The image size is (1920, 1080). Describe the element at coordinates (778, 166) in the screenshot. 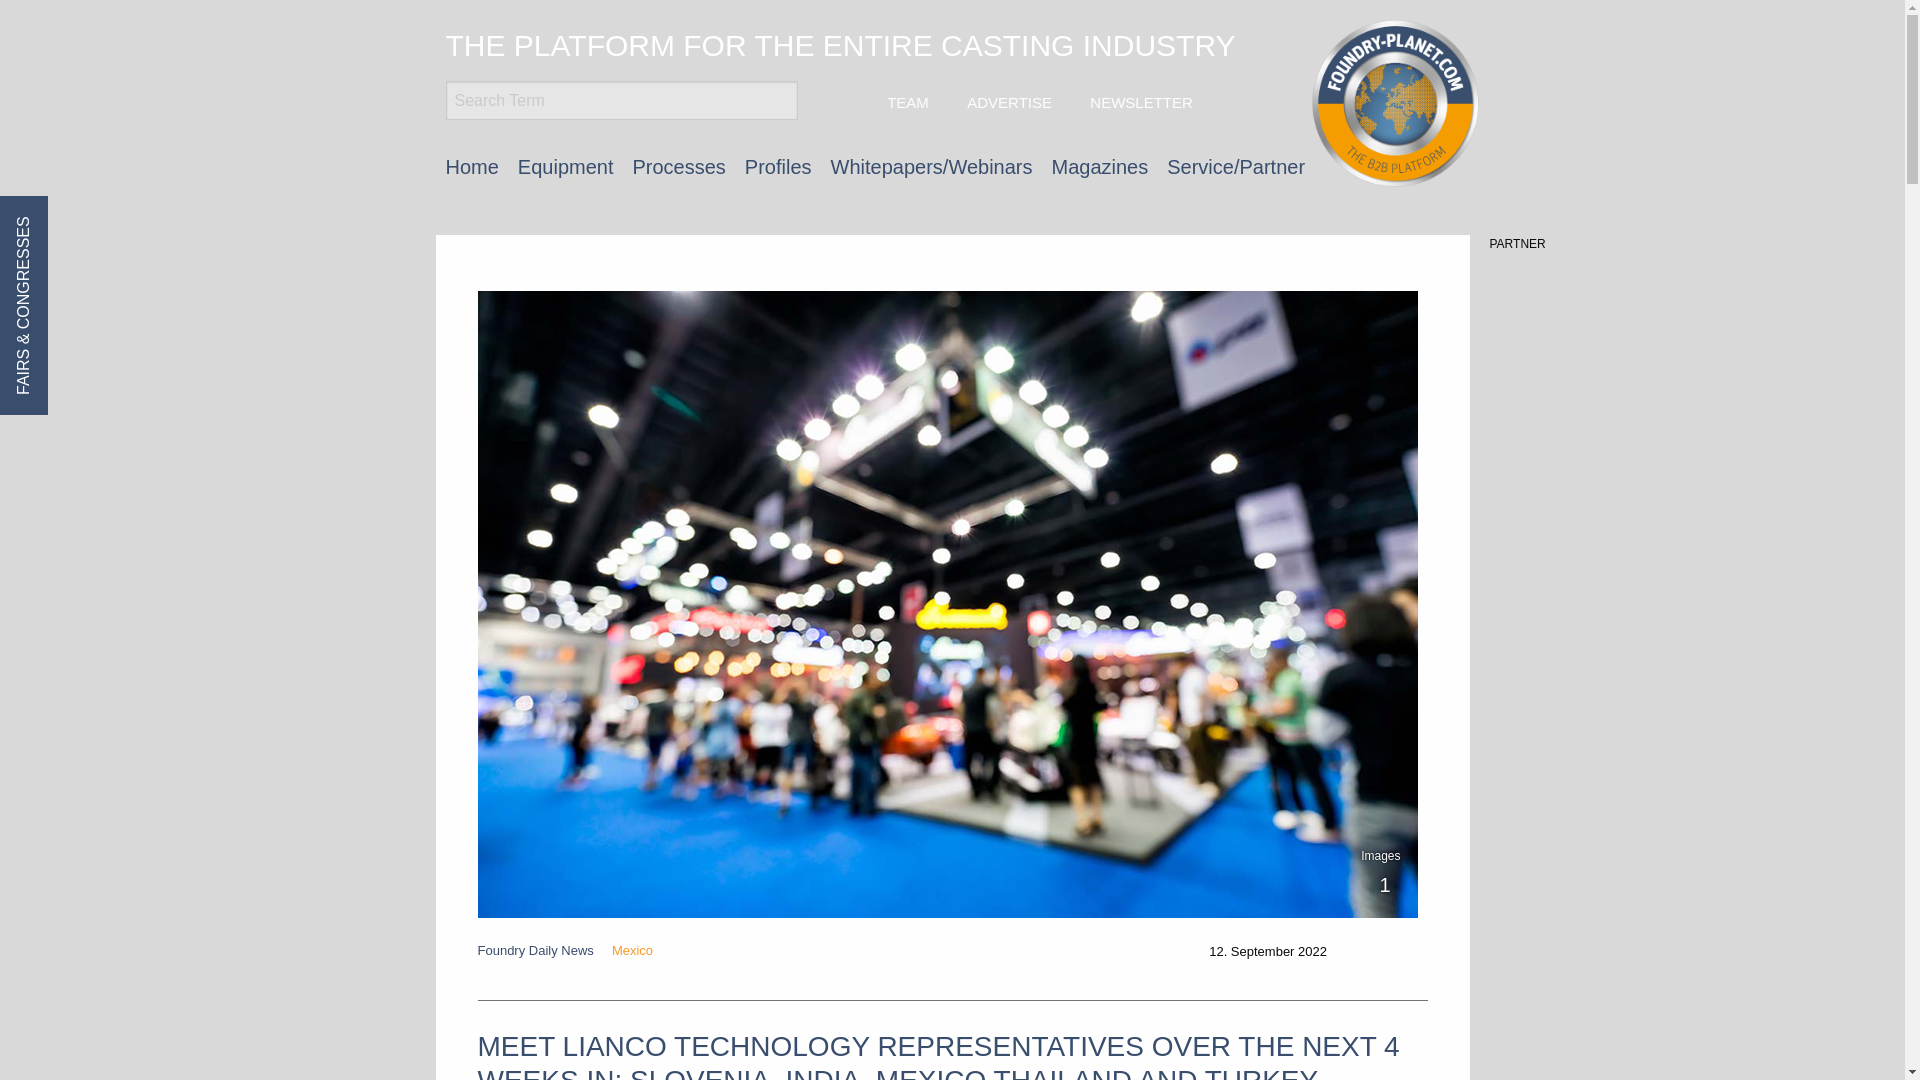

I see `Profiles` at that location.